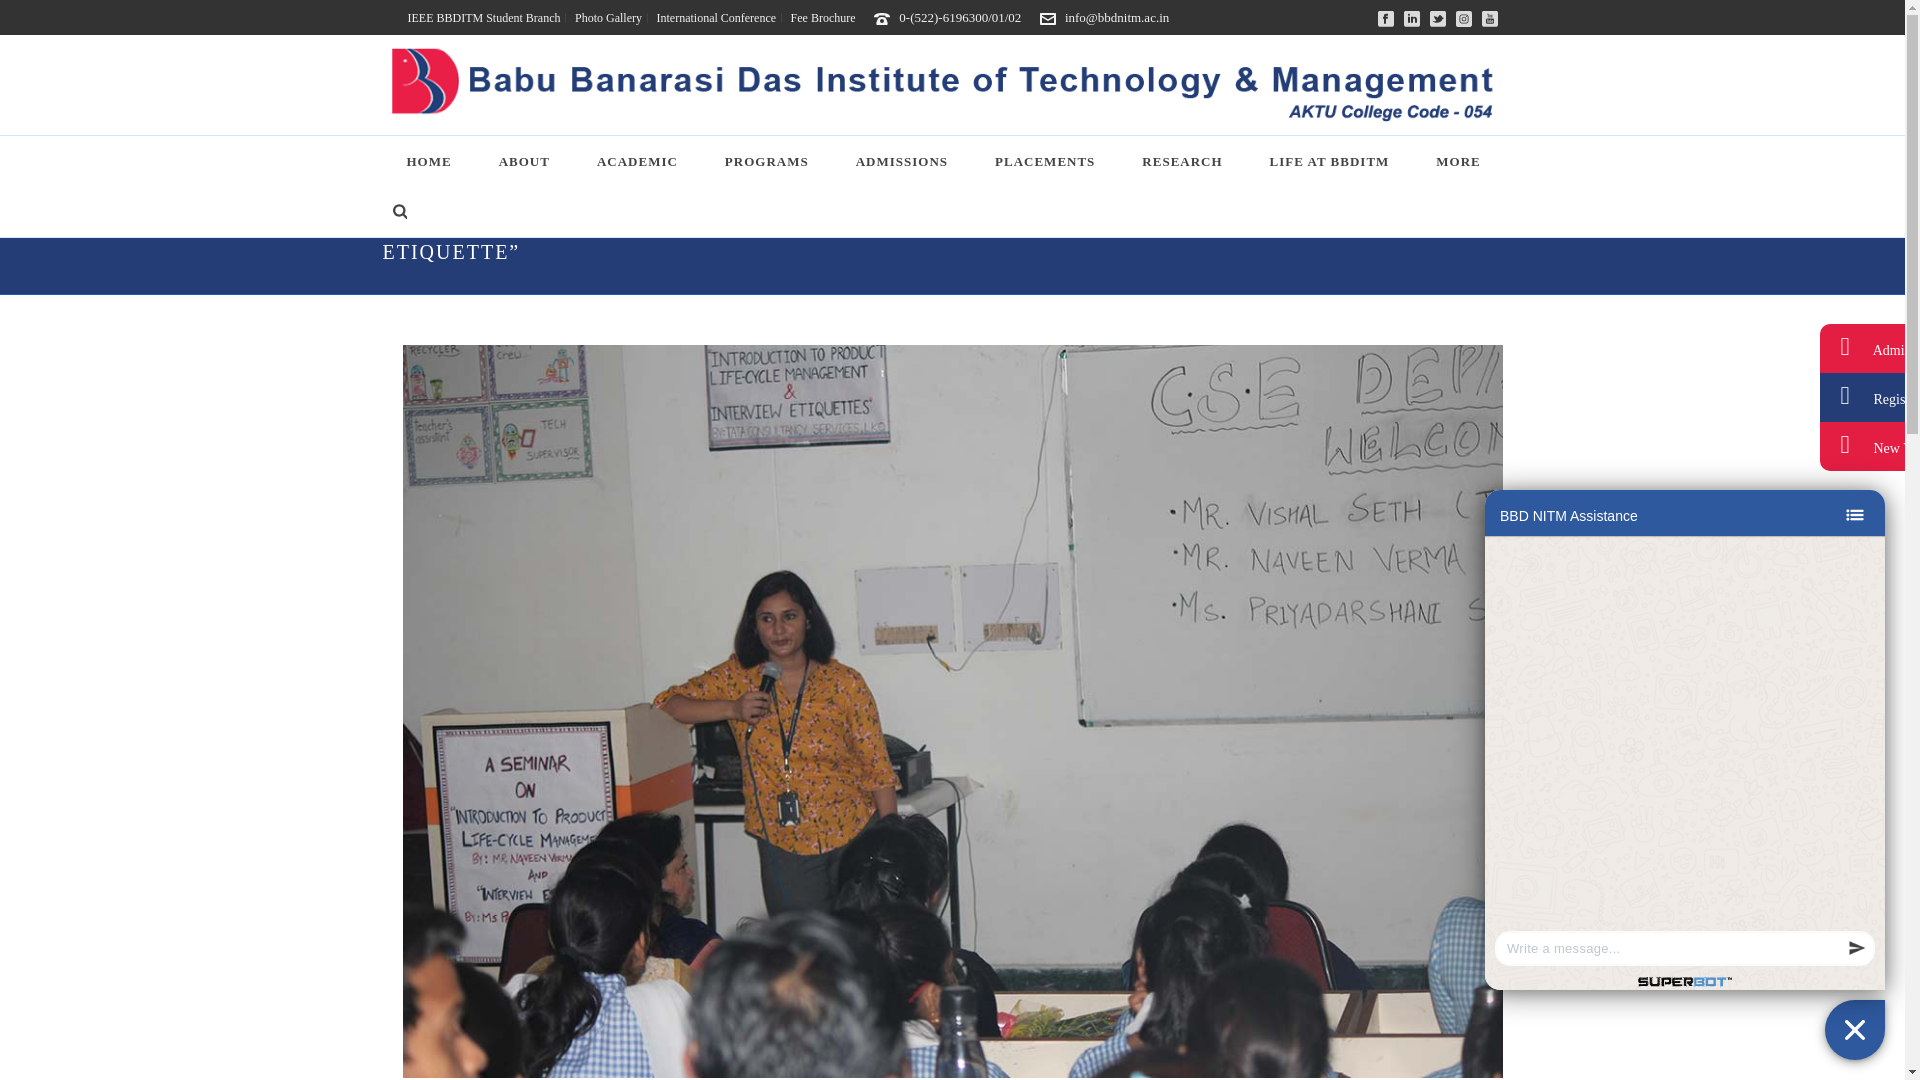 The height and width of the screenshot is (1080, 1920). I want to click on MORE, so click(1458, 161).